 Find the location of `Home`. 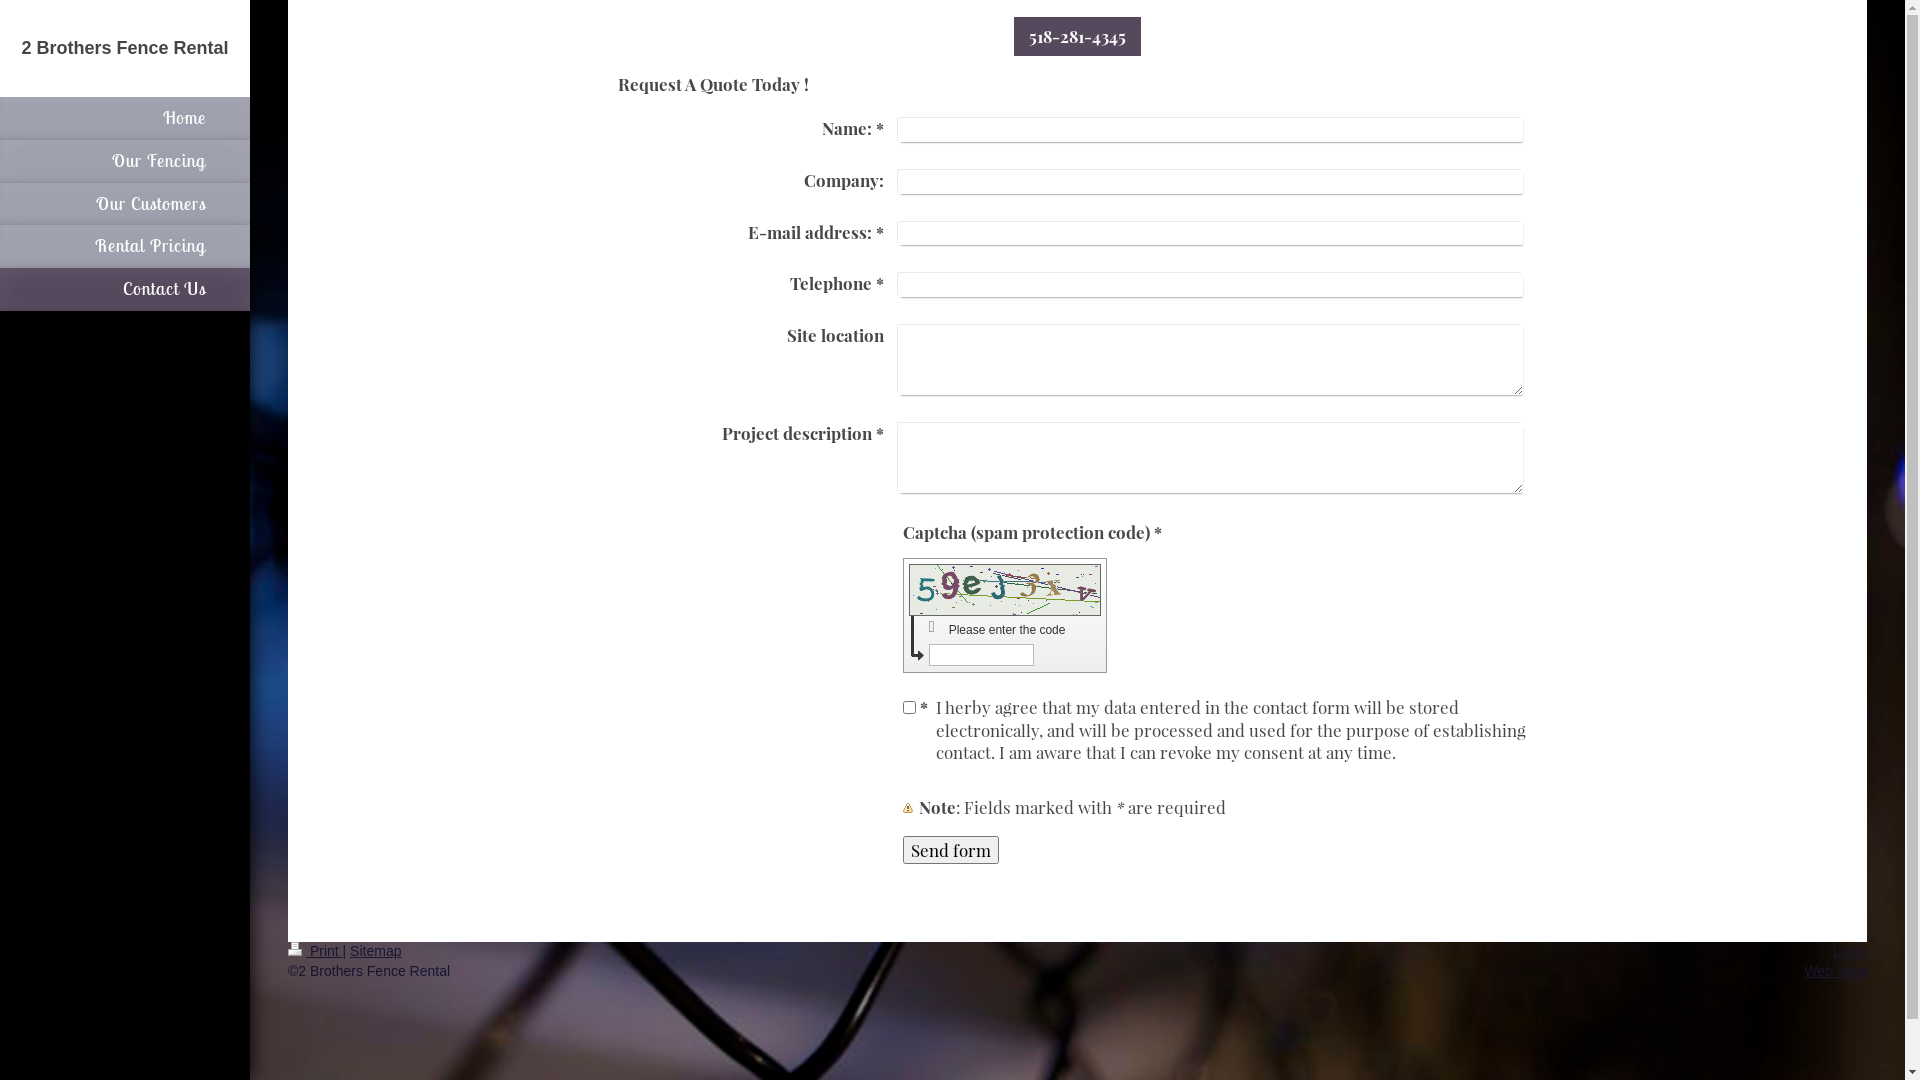

Home is located at coordinates (125, 118).